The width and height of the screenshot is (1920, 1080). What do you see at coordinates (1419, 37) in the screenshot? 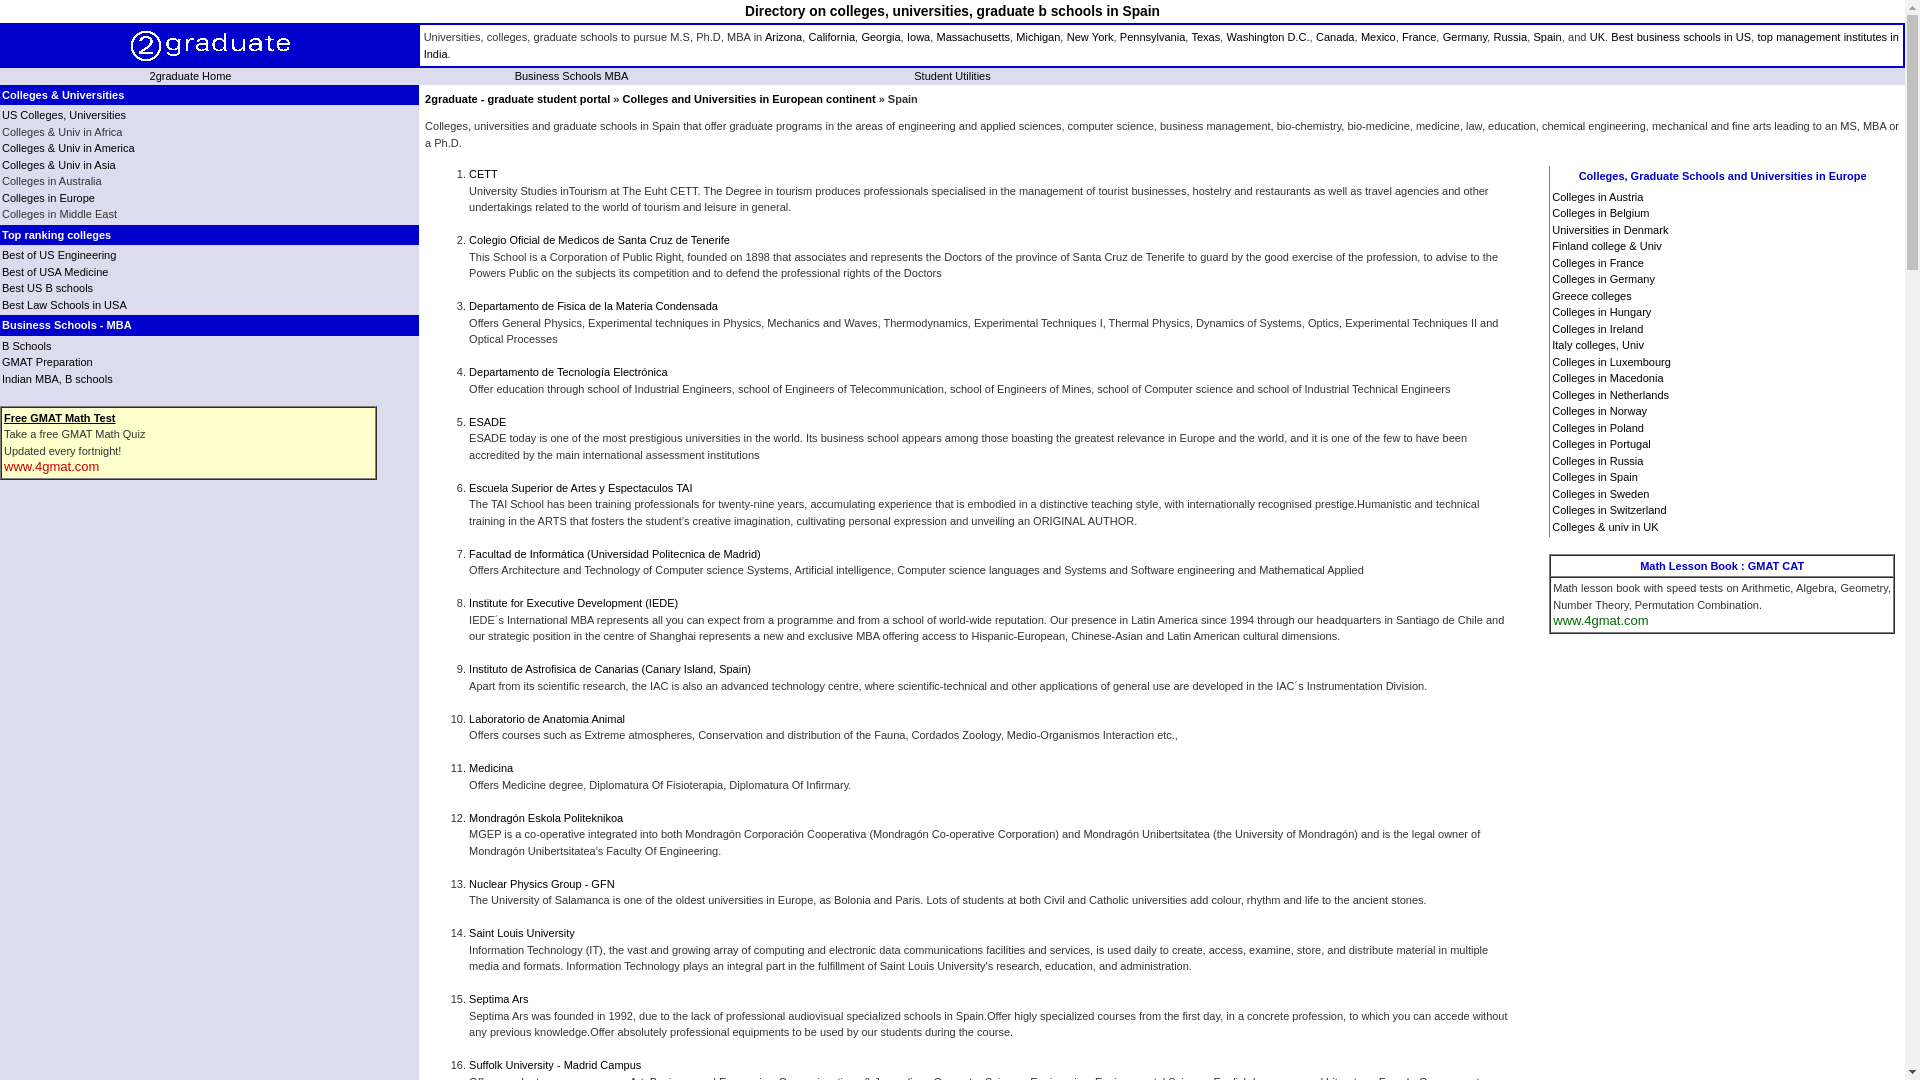
I see `France` at bounding box center [1419, 37].